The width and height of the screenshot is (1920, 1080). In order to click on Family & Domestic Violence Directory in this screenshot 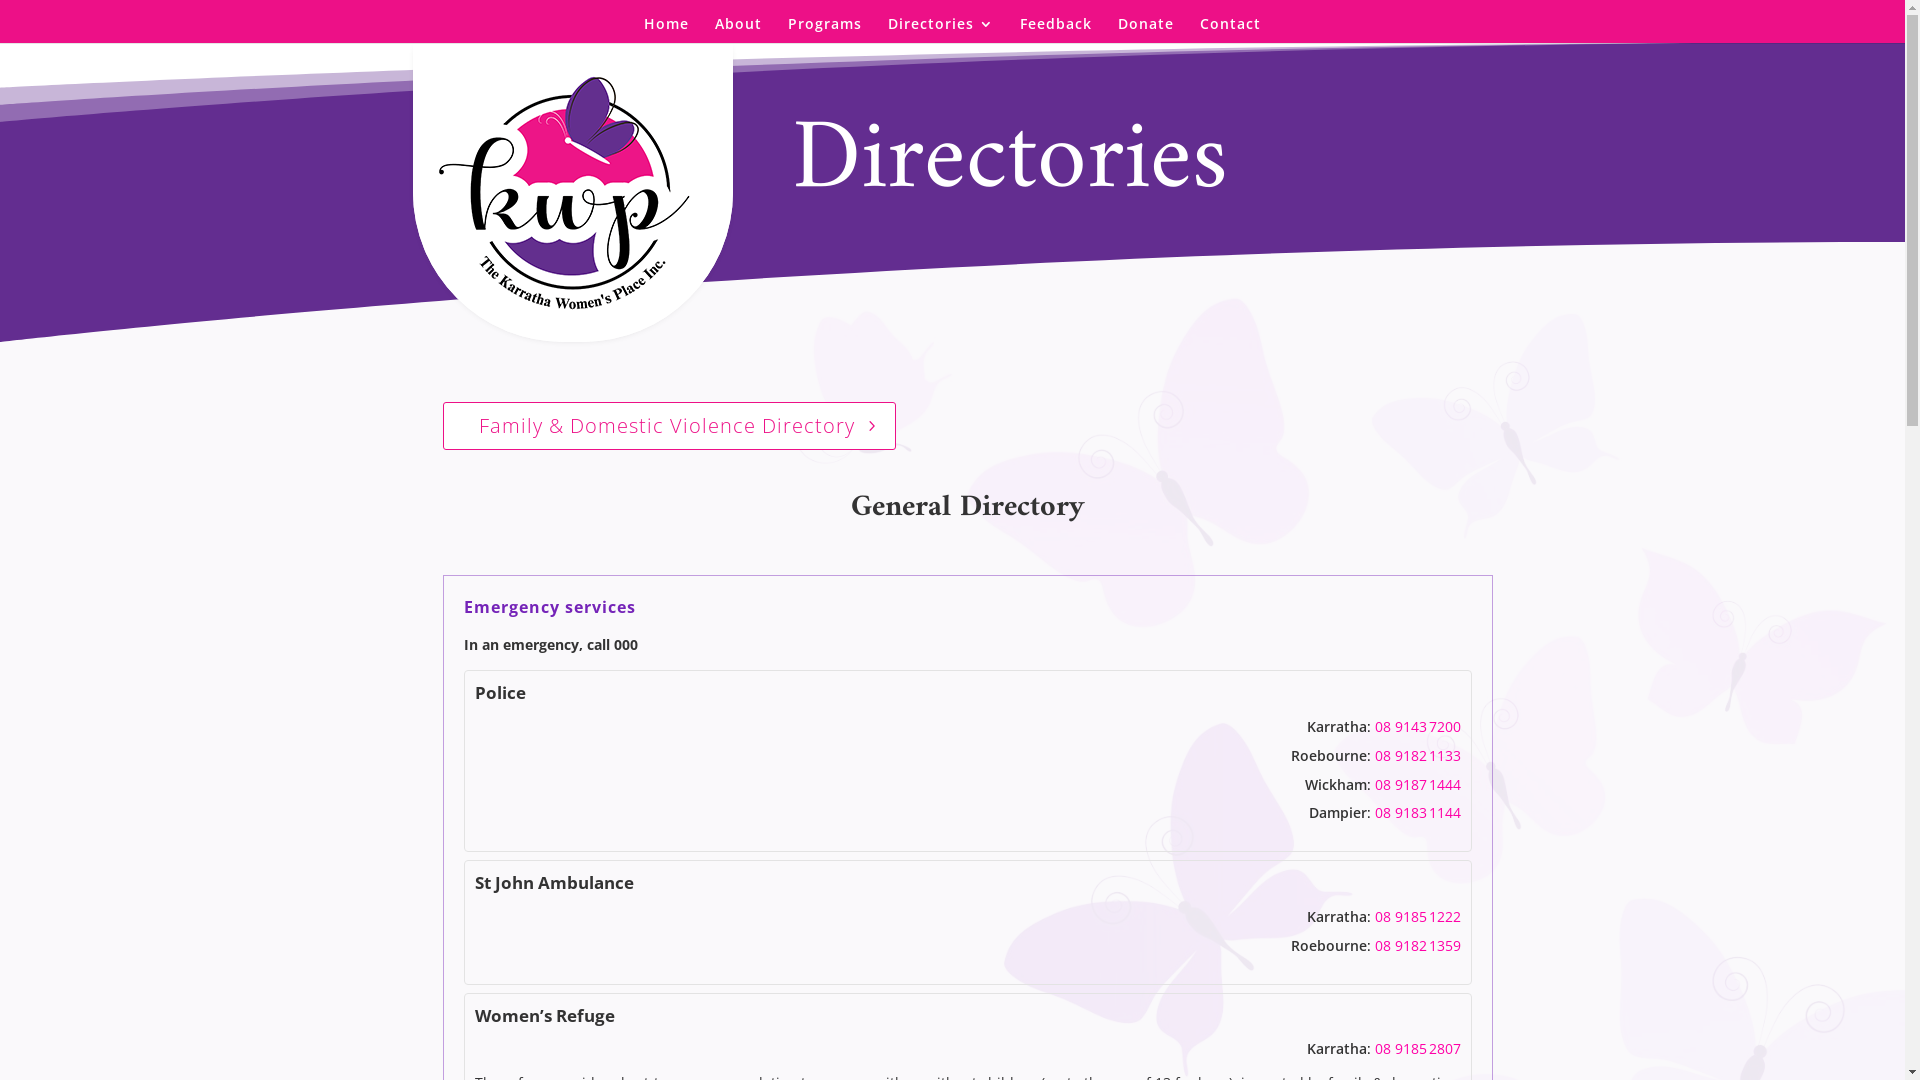, I will do `click(668, 426)`.